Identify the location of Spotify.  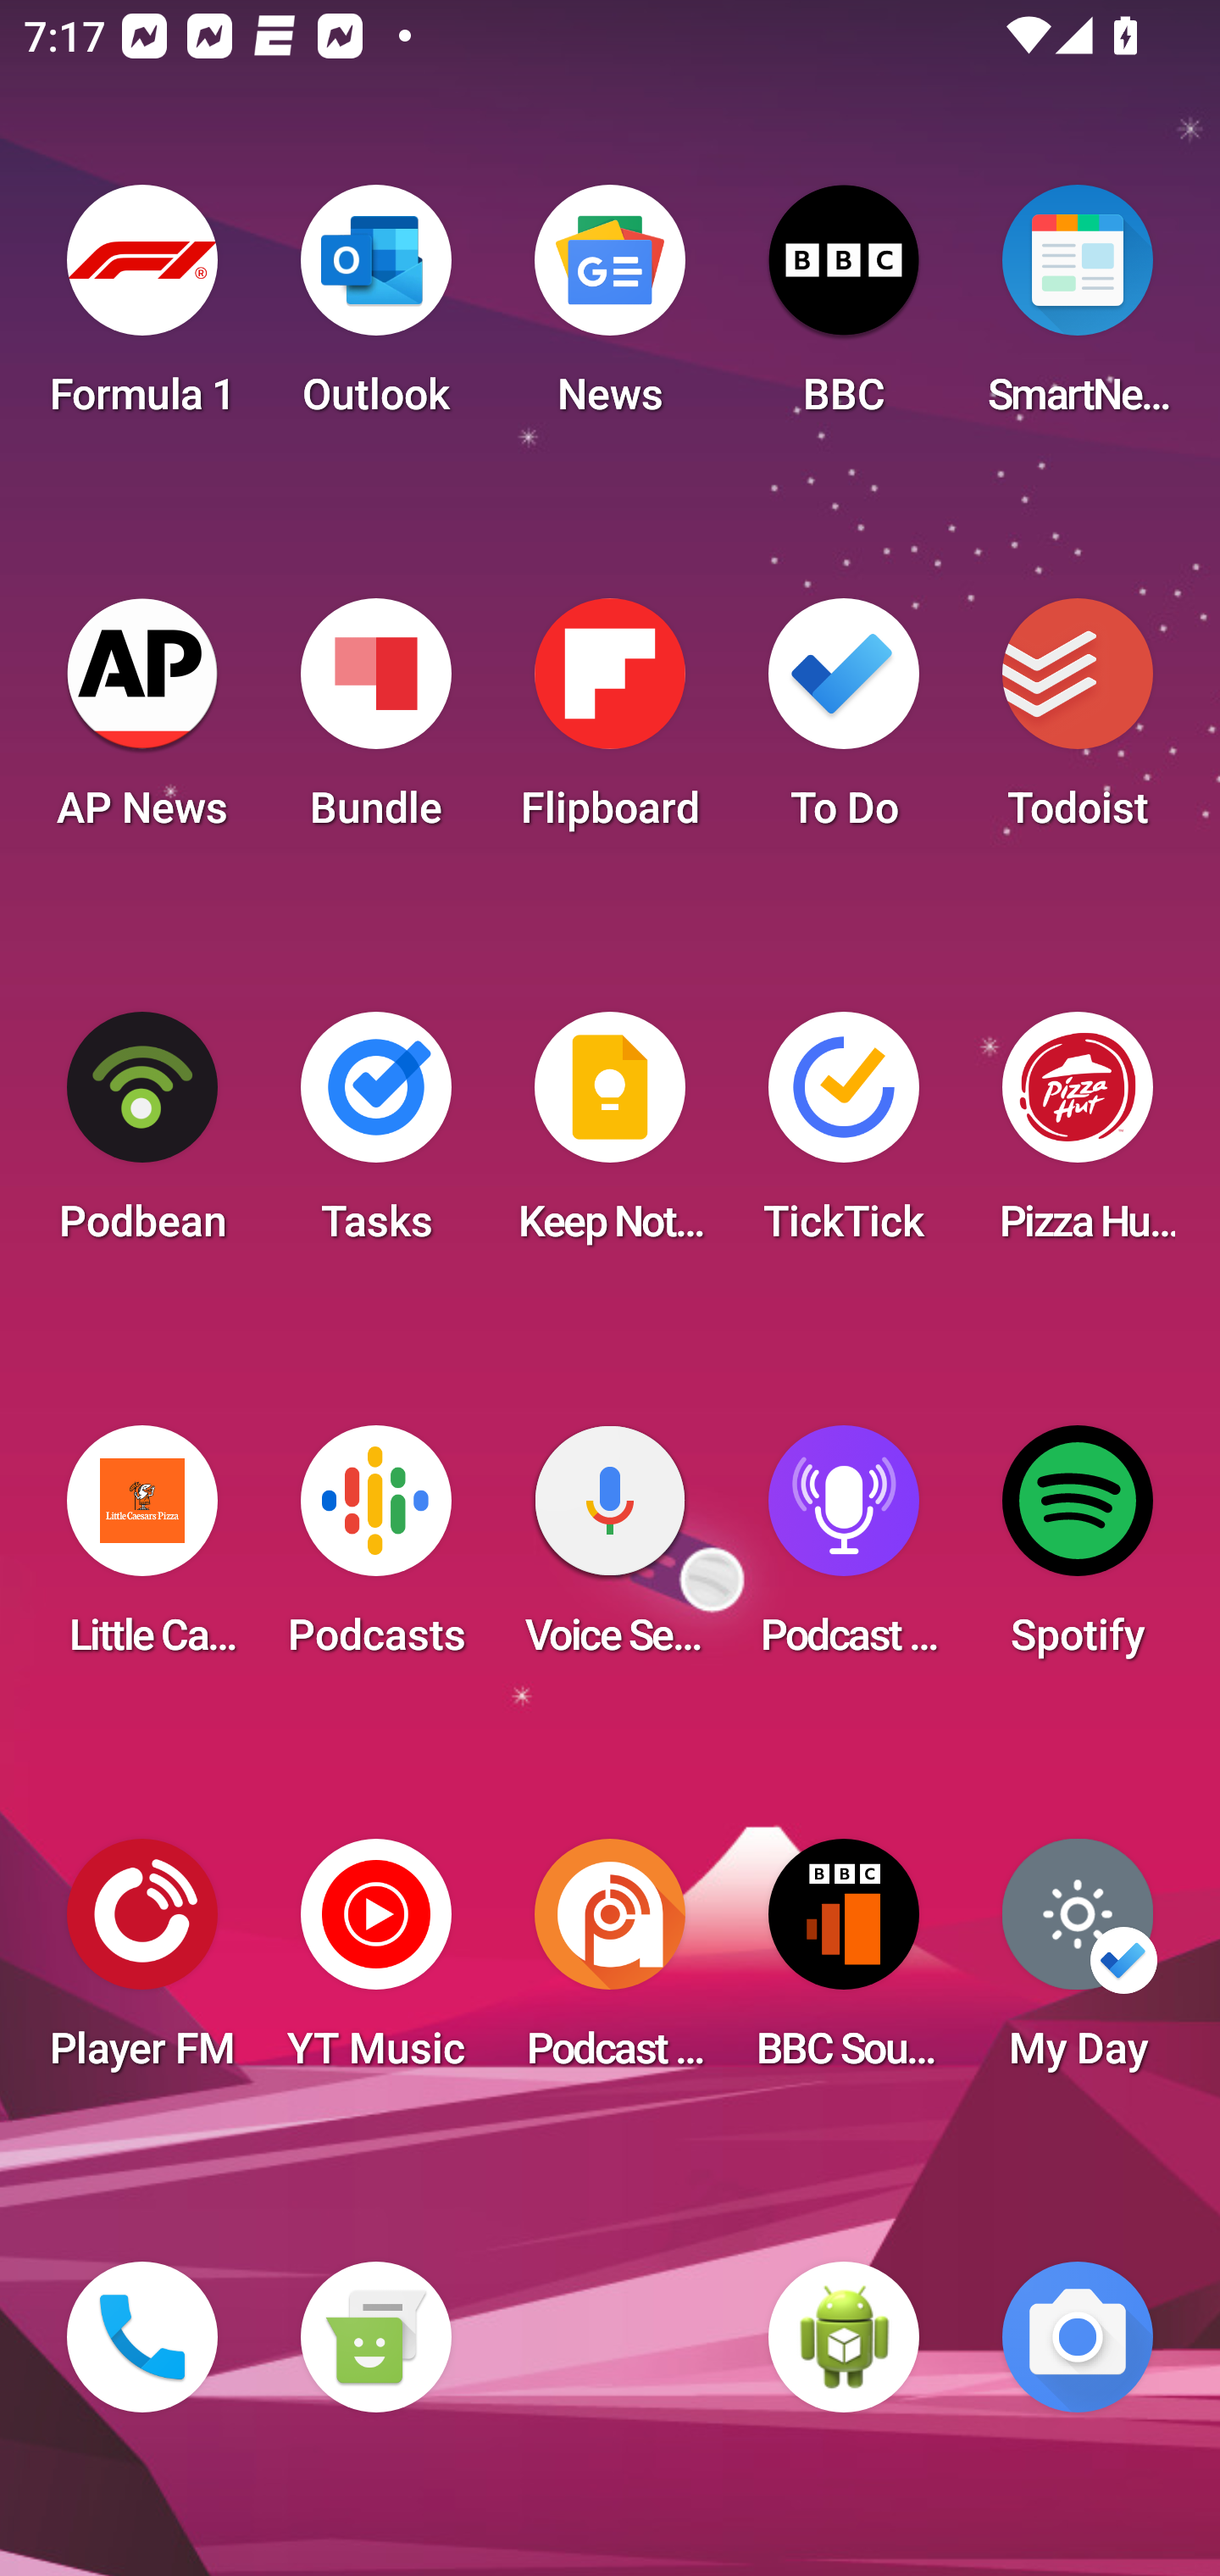
(1078, 1551).